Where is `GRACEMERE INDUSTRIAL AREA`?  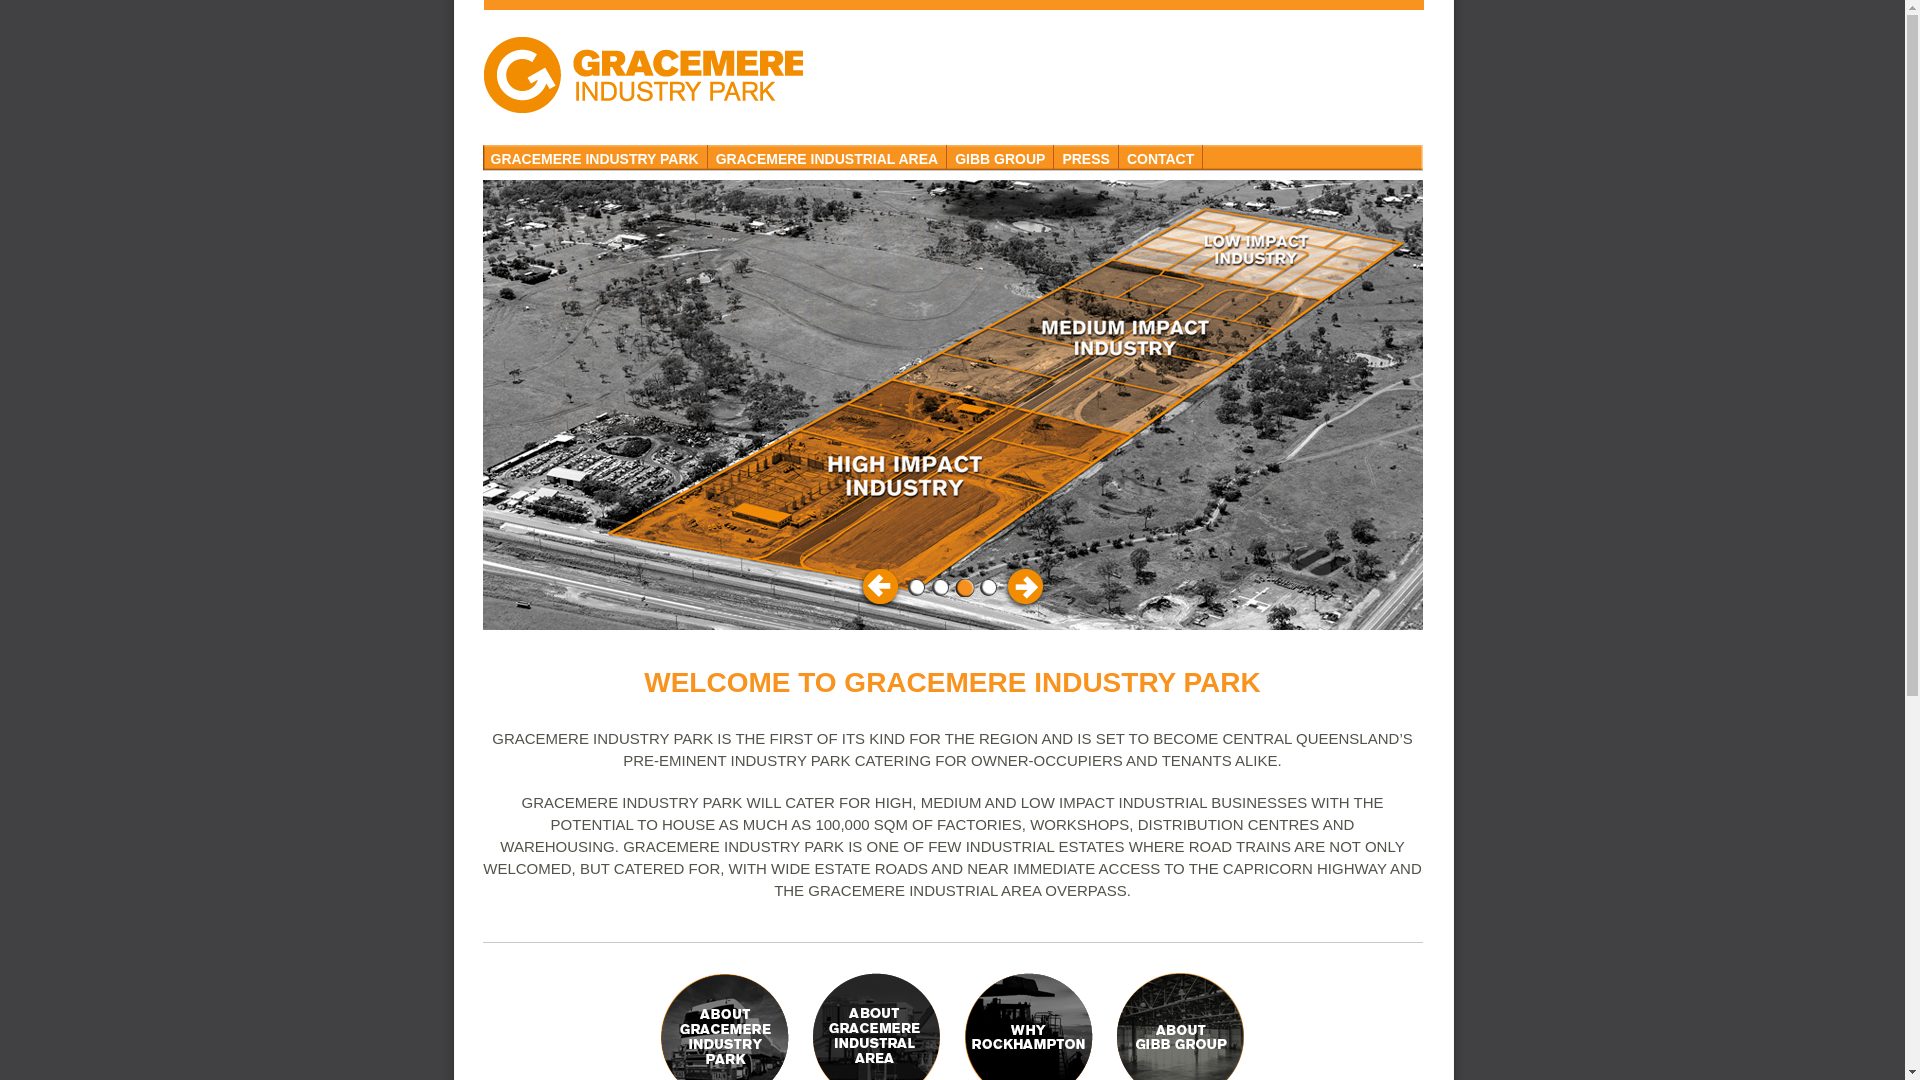
GRACEMERE INDUSTRIAL AREA is located at coordinates (828, 158).